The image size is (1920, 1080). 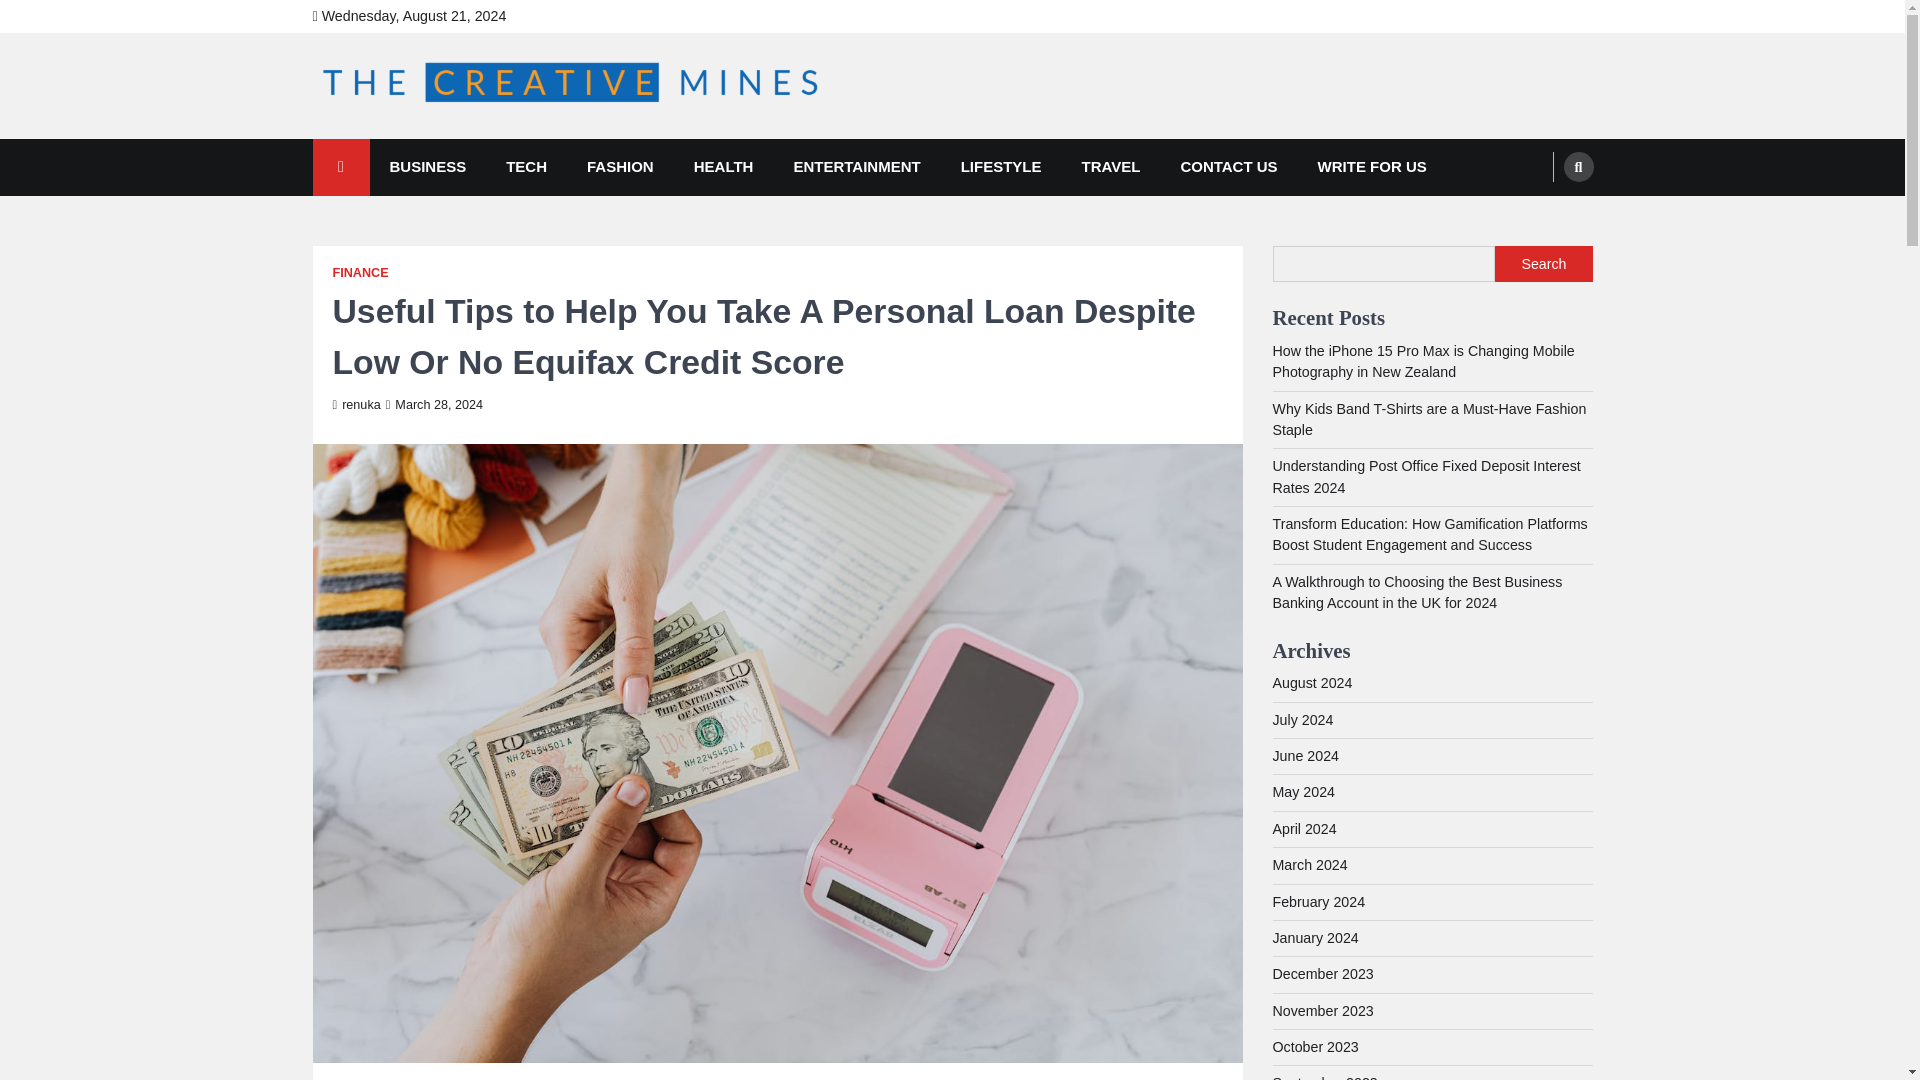 I want to click on Search, so click(x=1540, y=214).